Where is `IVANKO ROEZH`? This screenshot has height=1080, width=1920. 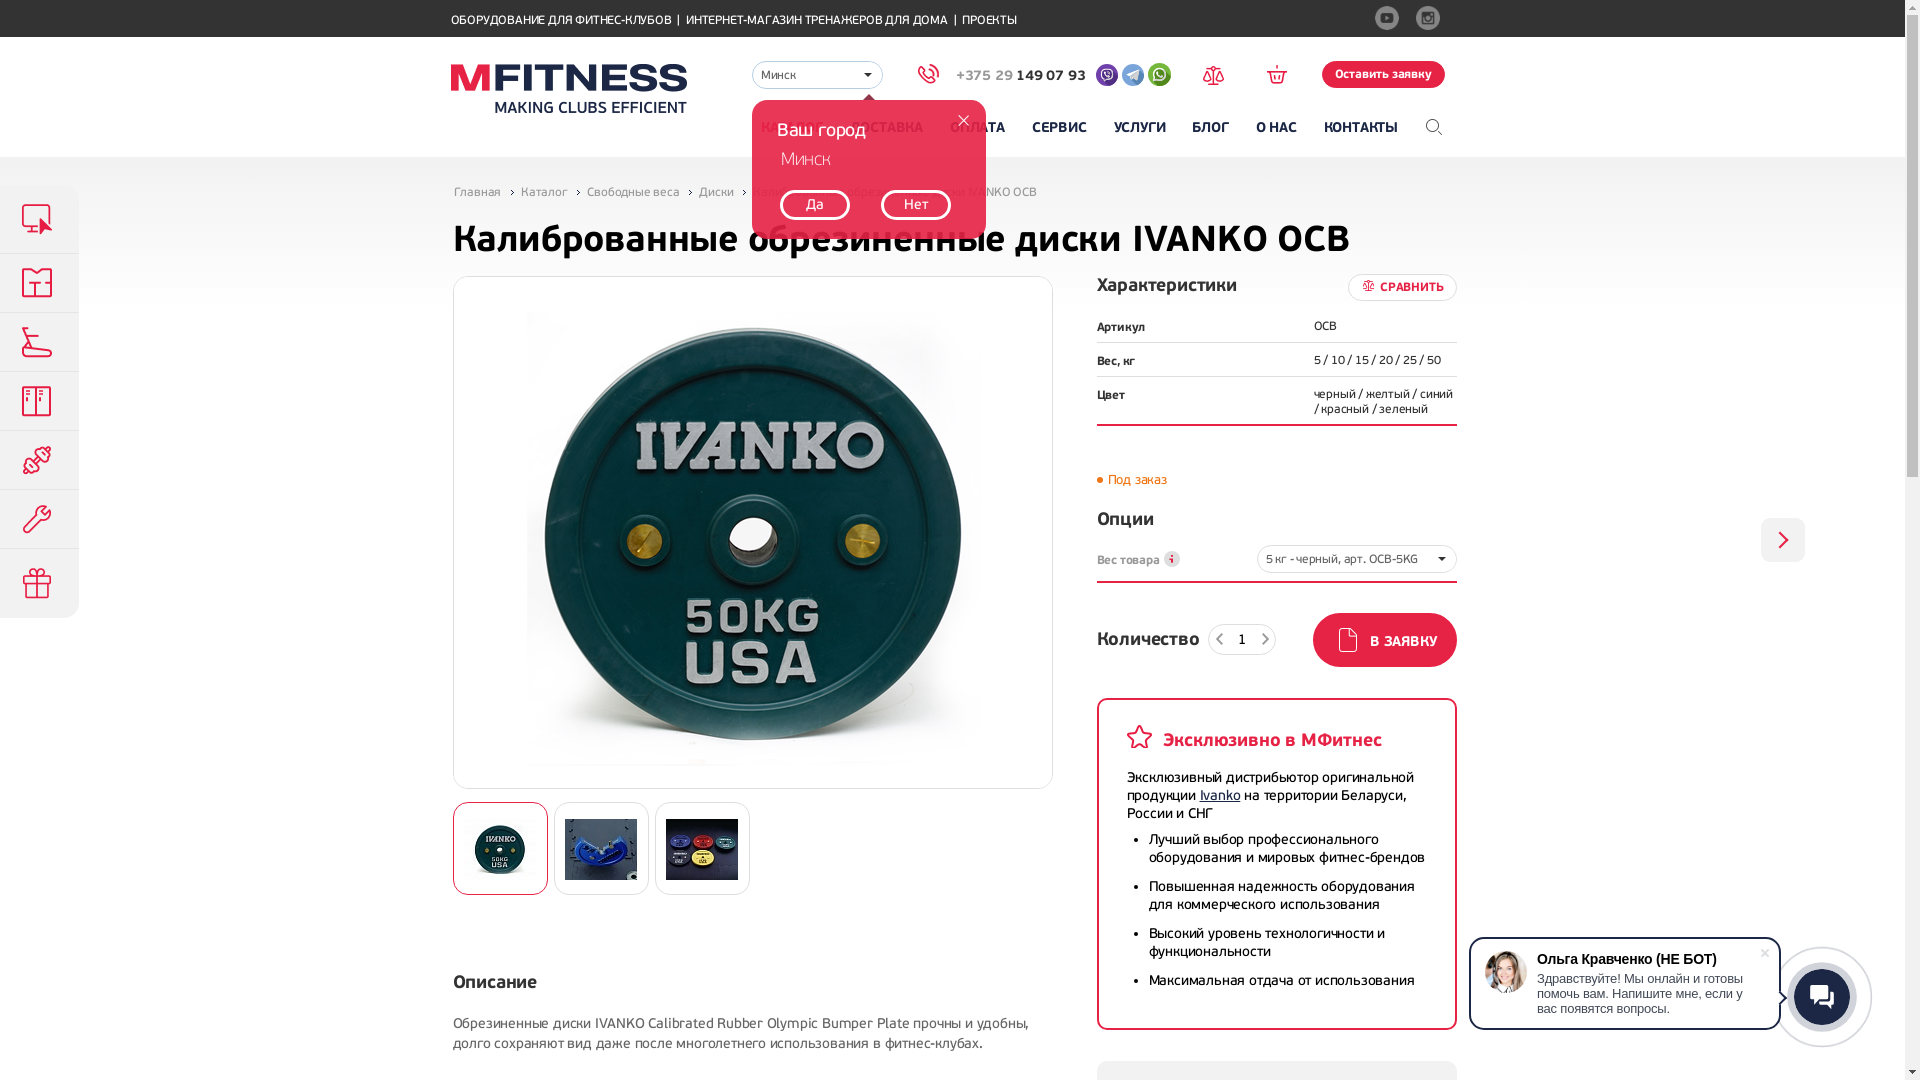 IVANKO ROEZH is located at coordinates (1783, 540).